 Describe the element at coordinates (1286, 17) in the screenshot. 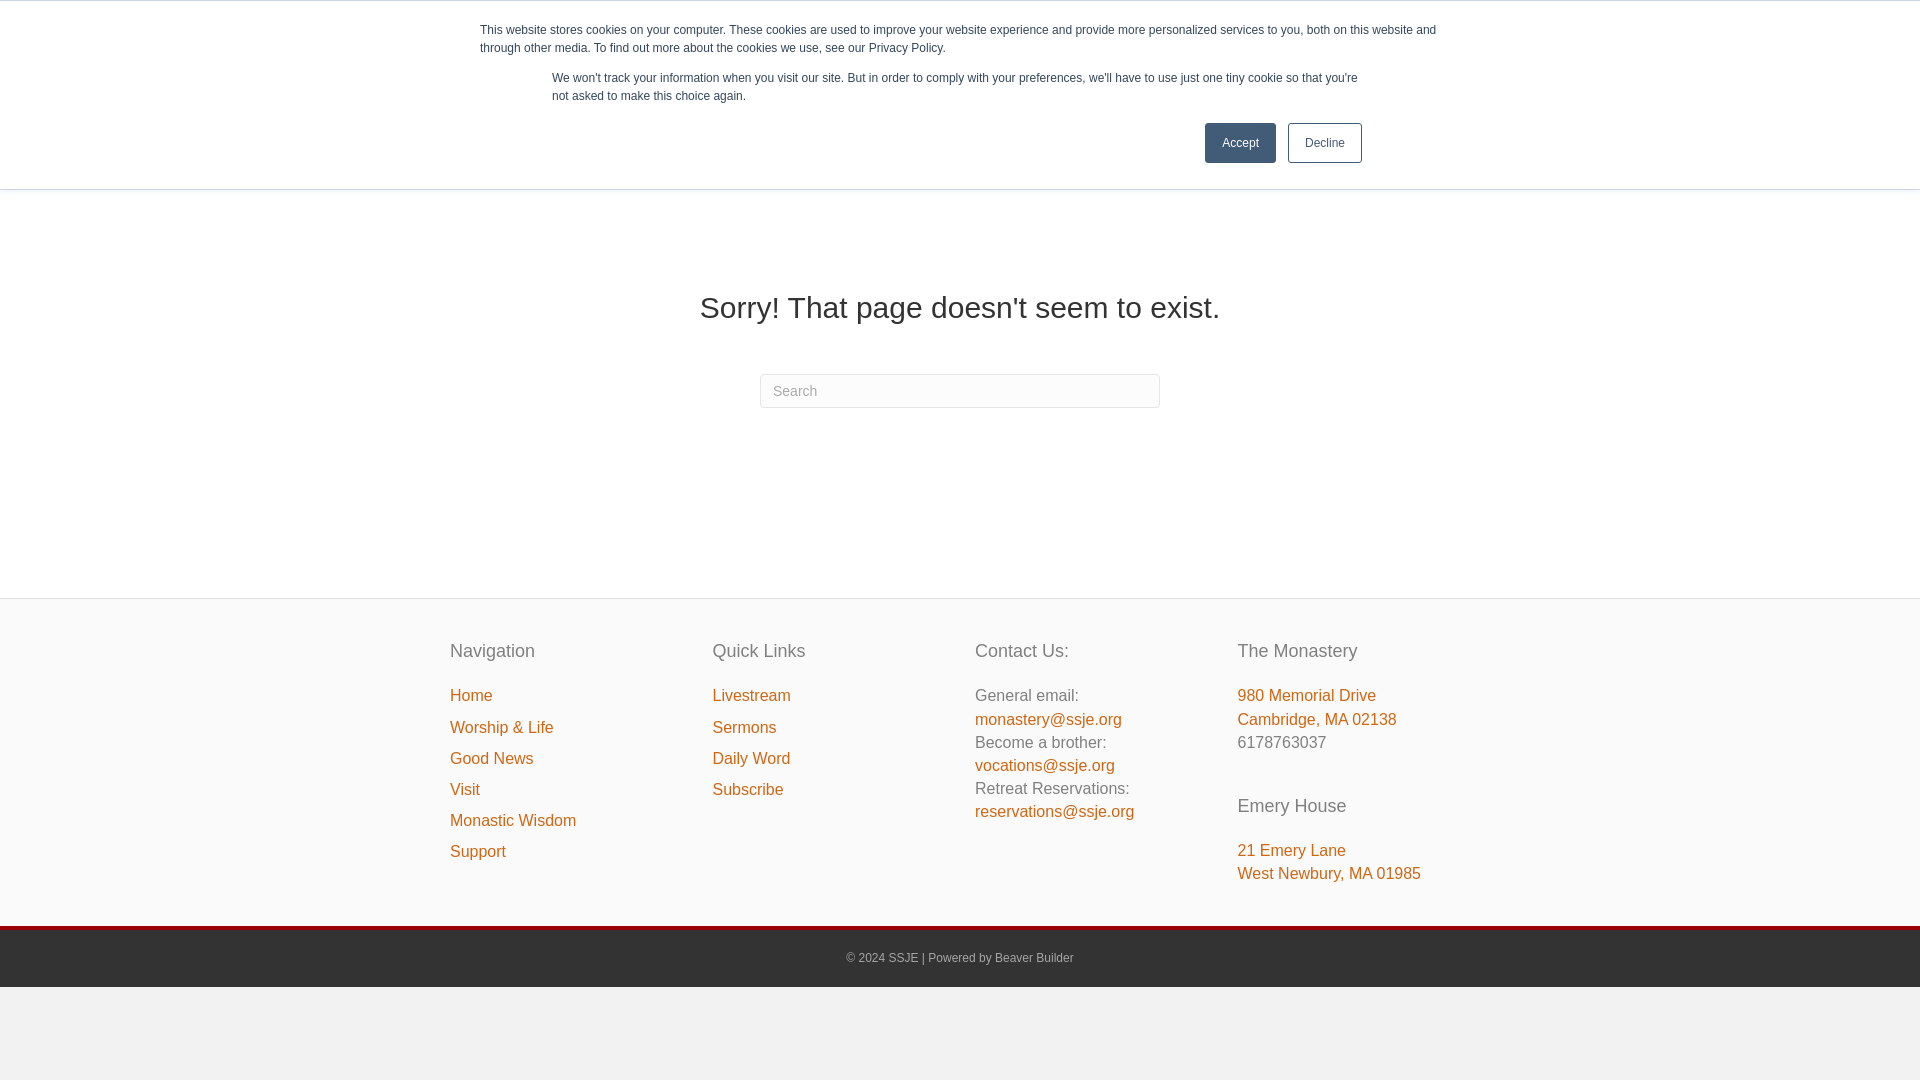

I see `Sermons` at that location.